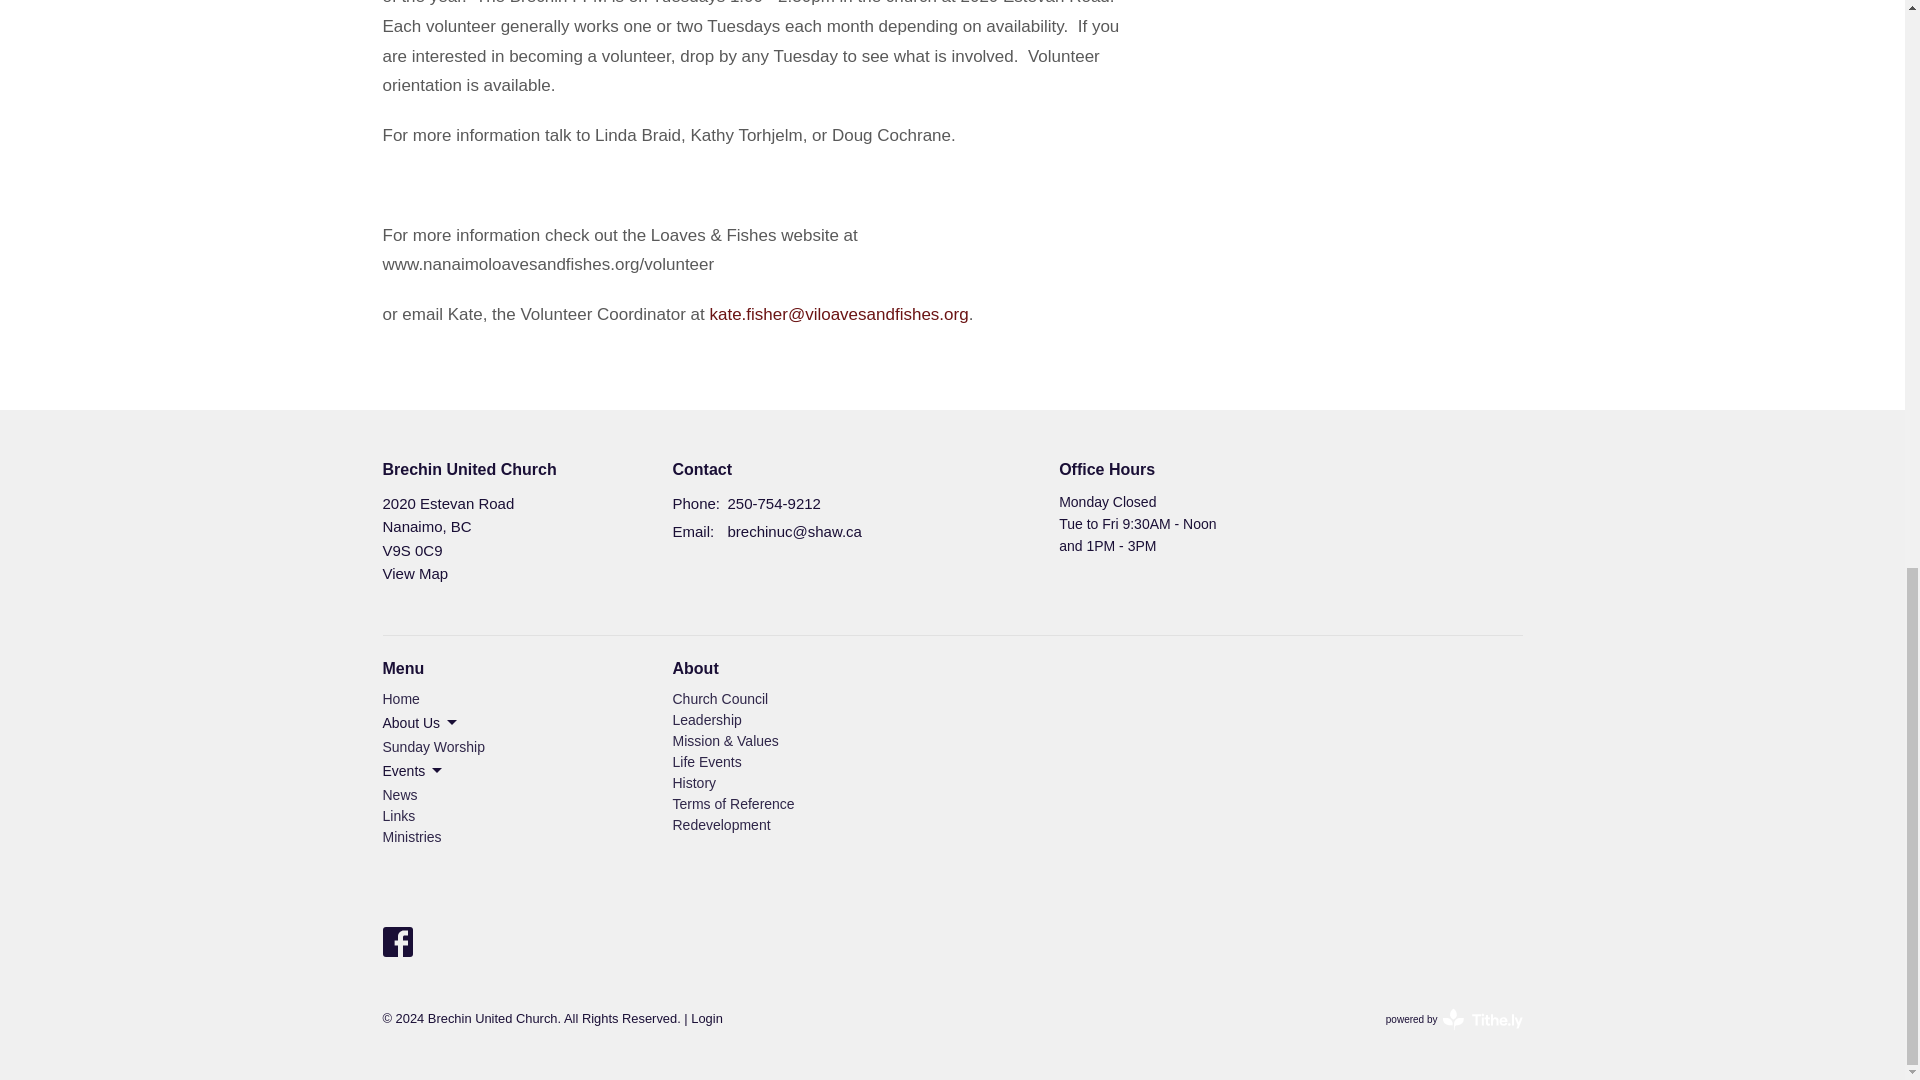  What do you see at coordinates (414, 573) in the screenshot?
I see `View Map` at bounding box center [414, 573].